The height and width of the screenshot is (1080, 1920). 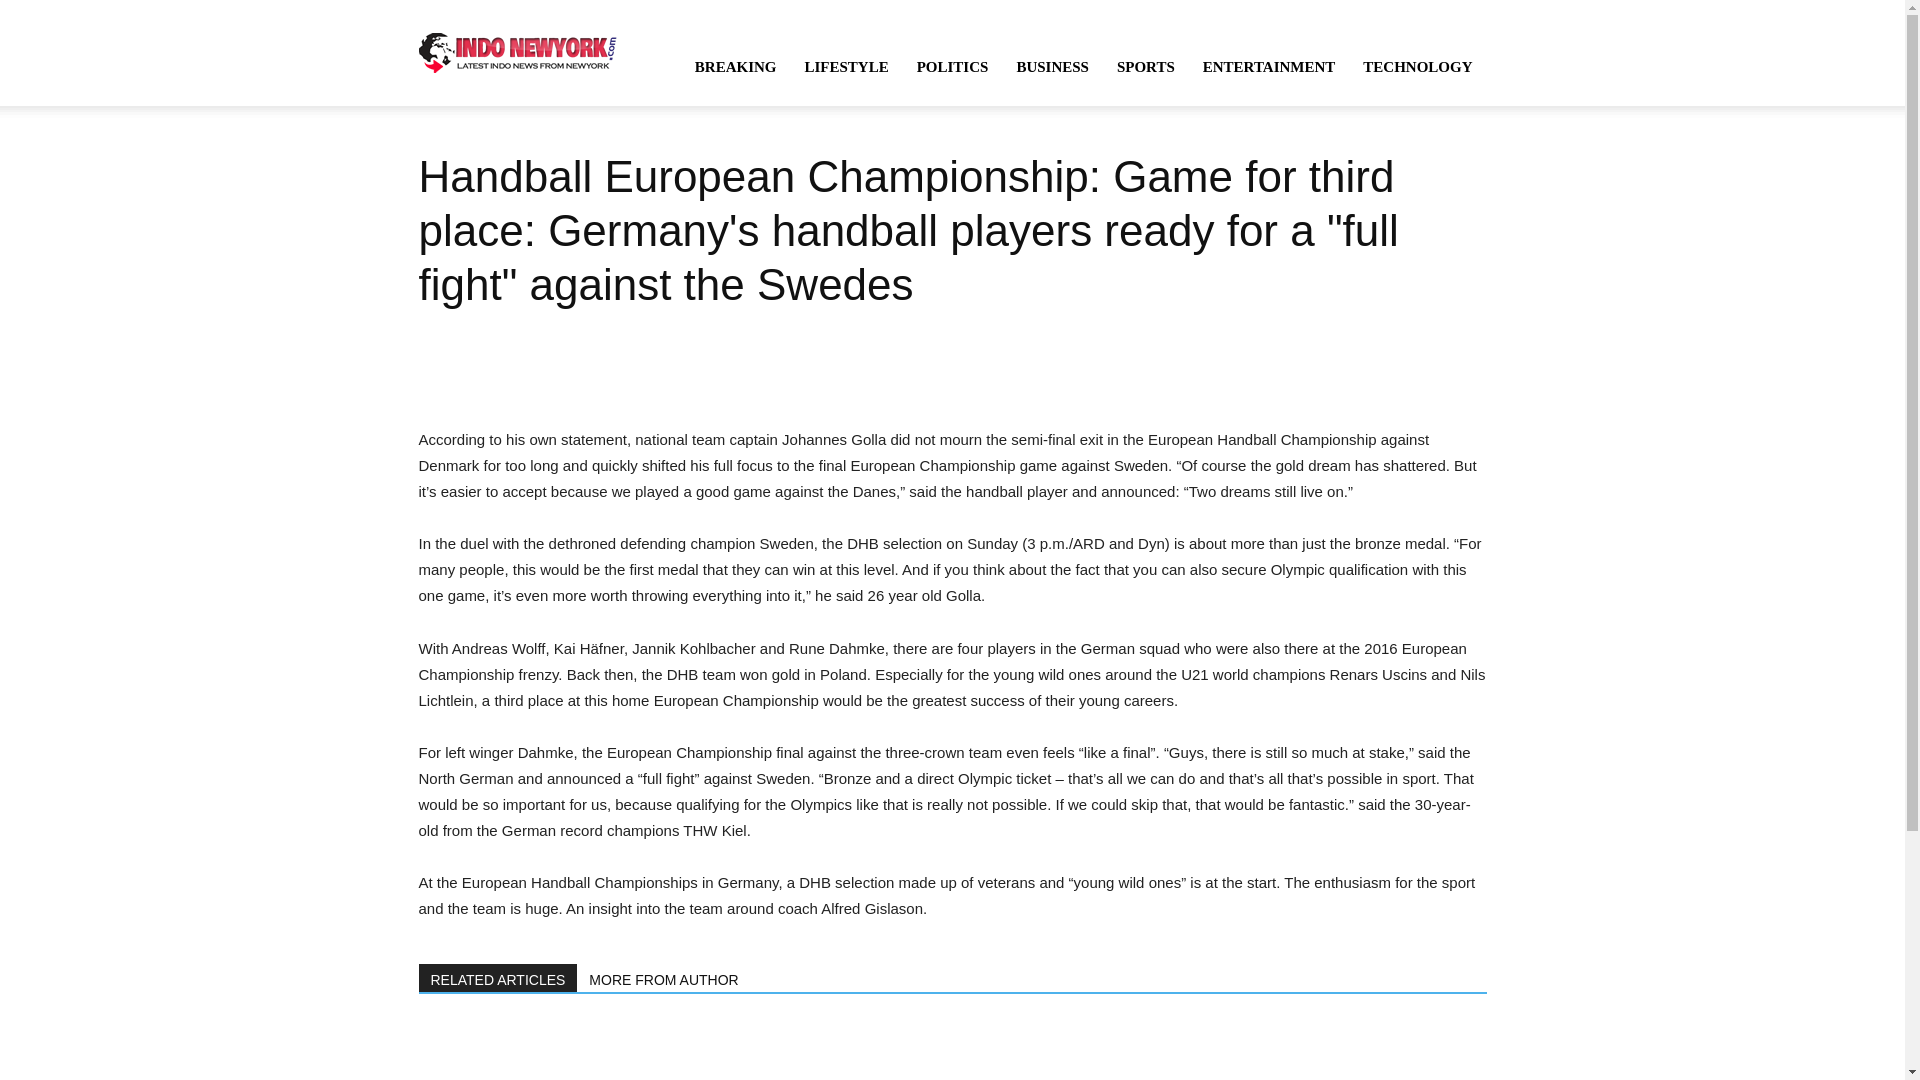 I want to click on SPORTS, so click(x=1145, y=66).